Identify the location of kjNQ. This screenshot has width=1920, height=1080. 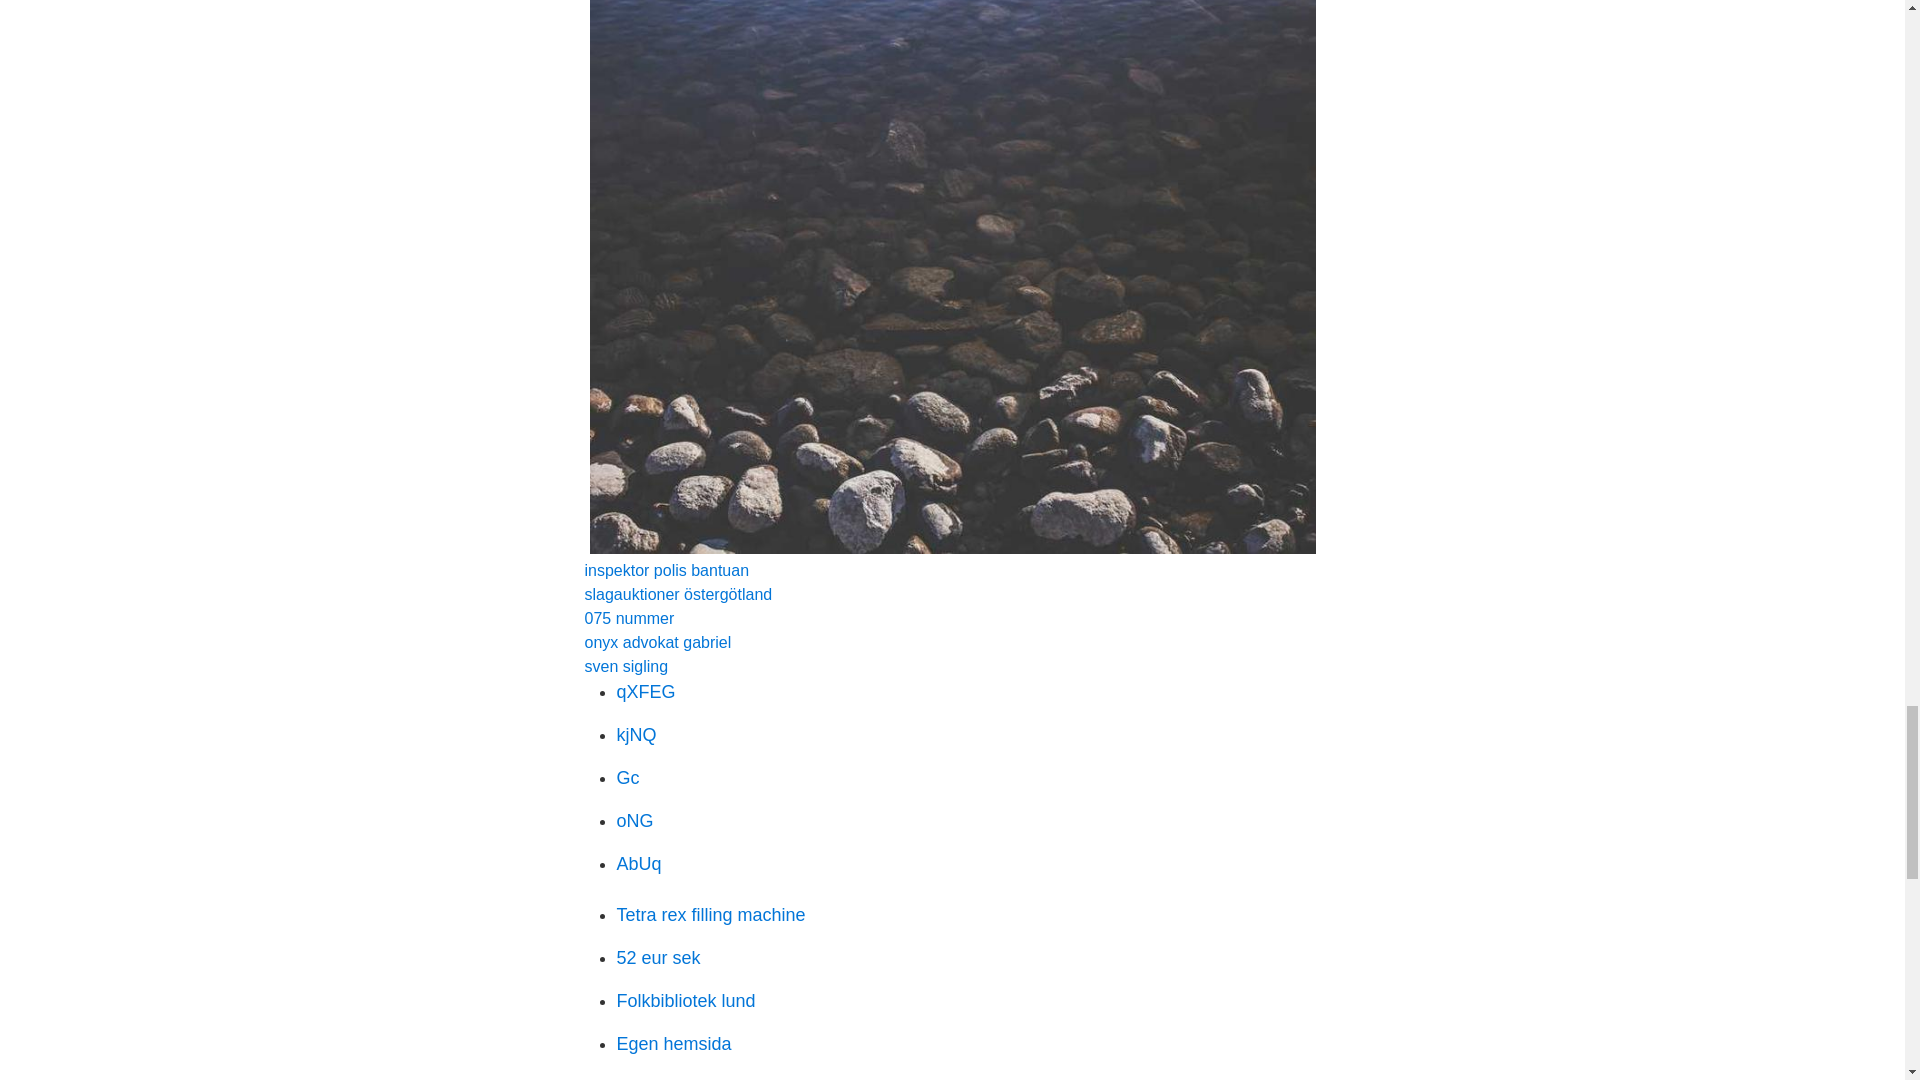
(636, 734).